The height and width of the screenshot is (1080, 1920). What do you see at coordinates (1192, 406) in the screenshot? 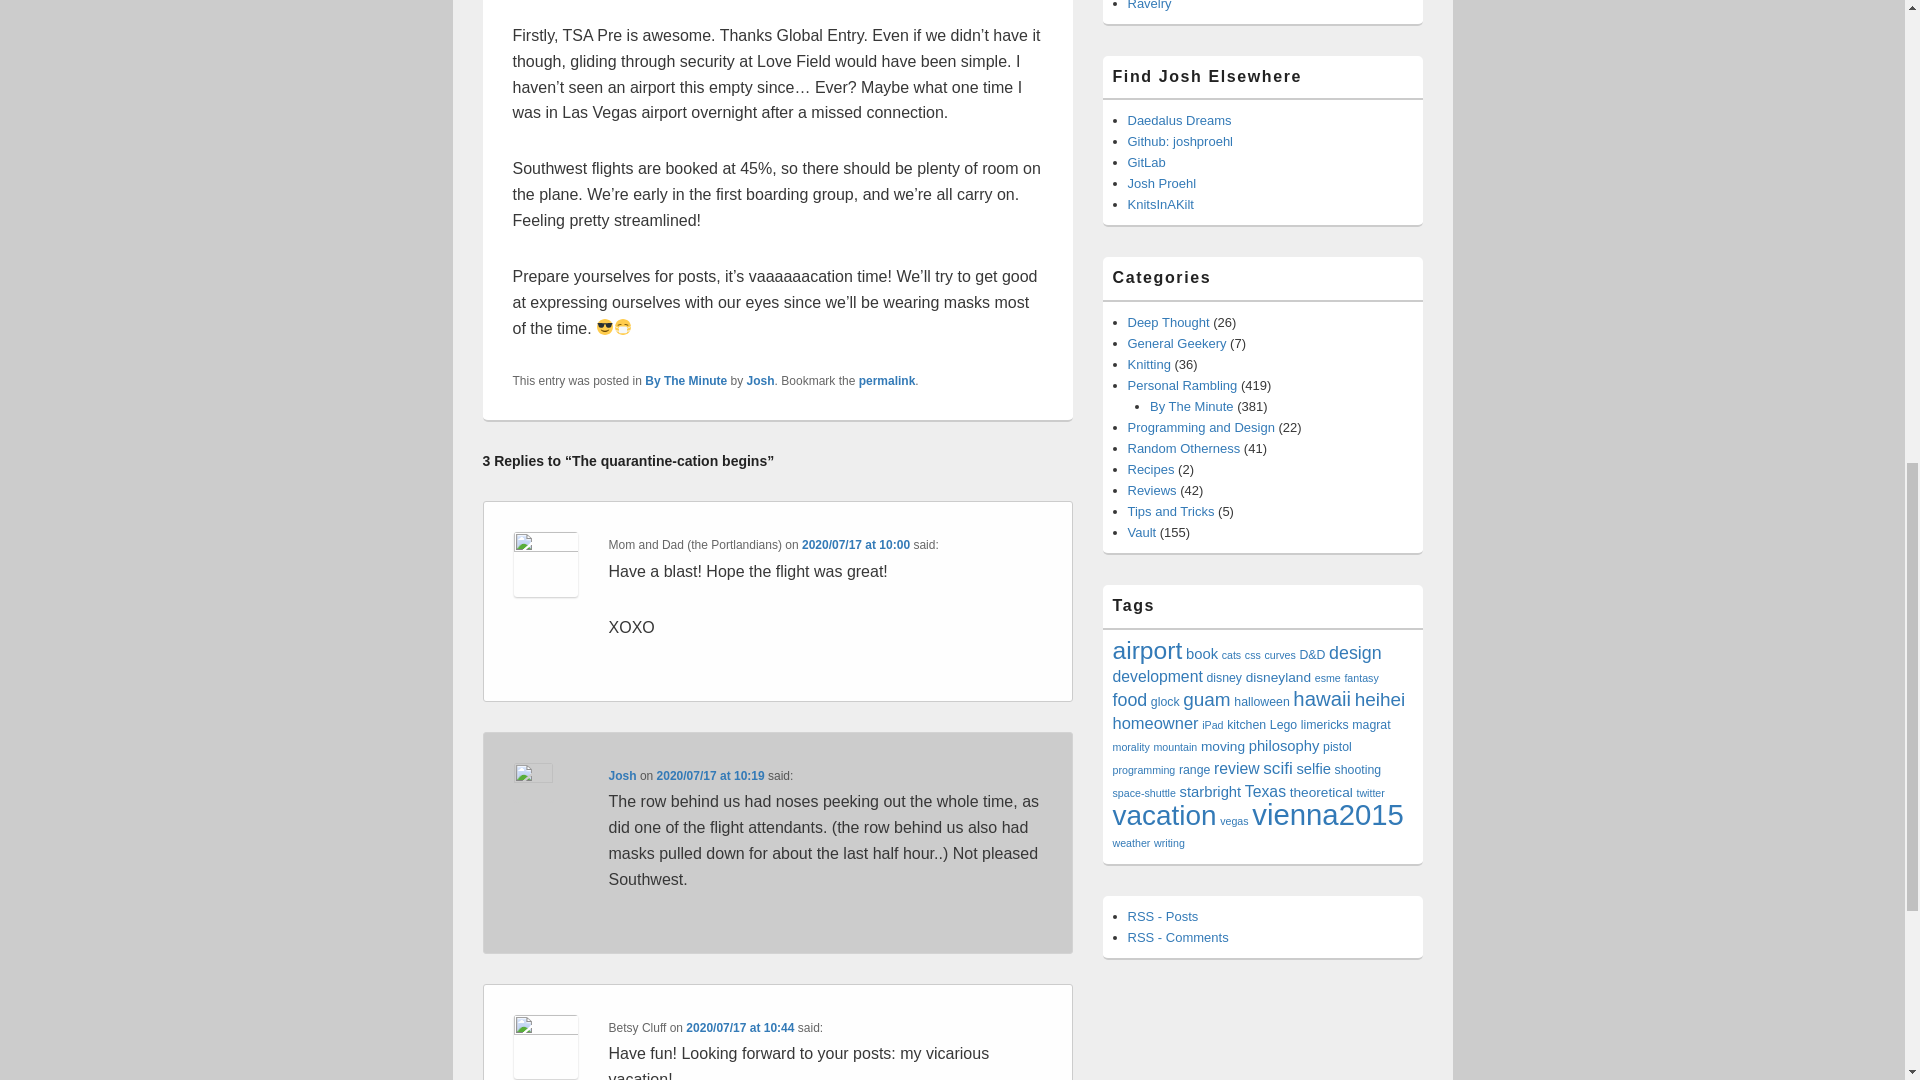
I see `By The Minute` at bounding box center [1192, 406].